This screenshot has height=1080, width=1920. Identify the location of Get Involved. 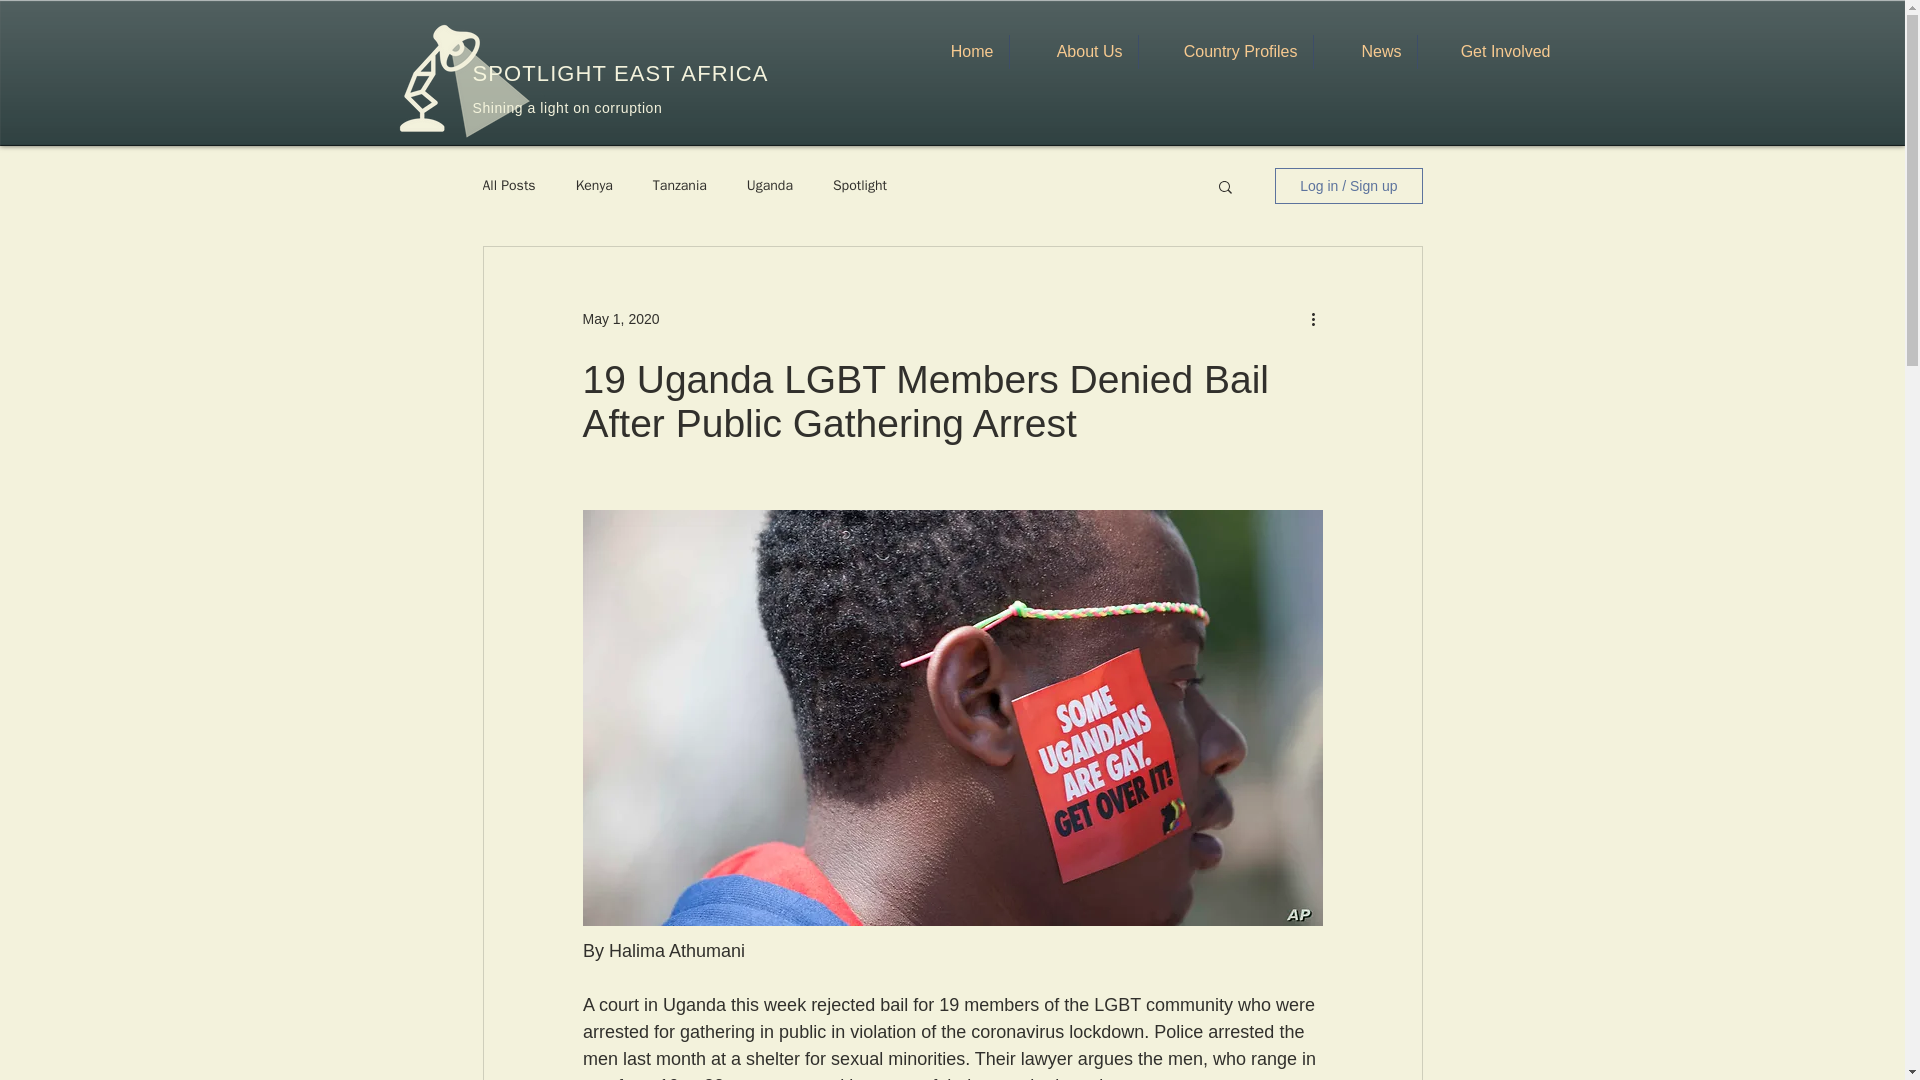
(1492, 52).